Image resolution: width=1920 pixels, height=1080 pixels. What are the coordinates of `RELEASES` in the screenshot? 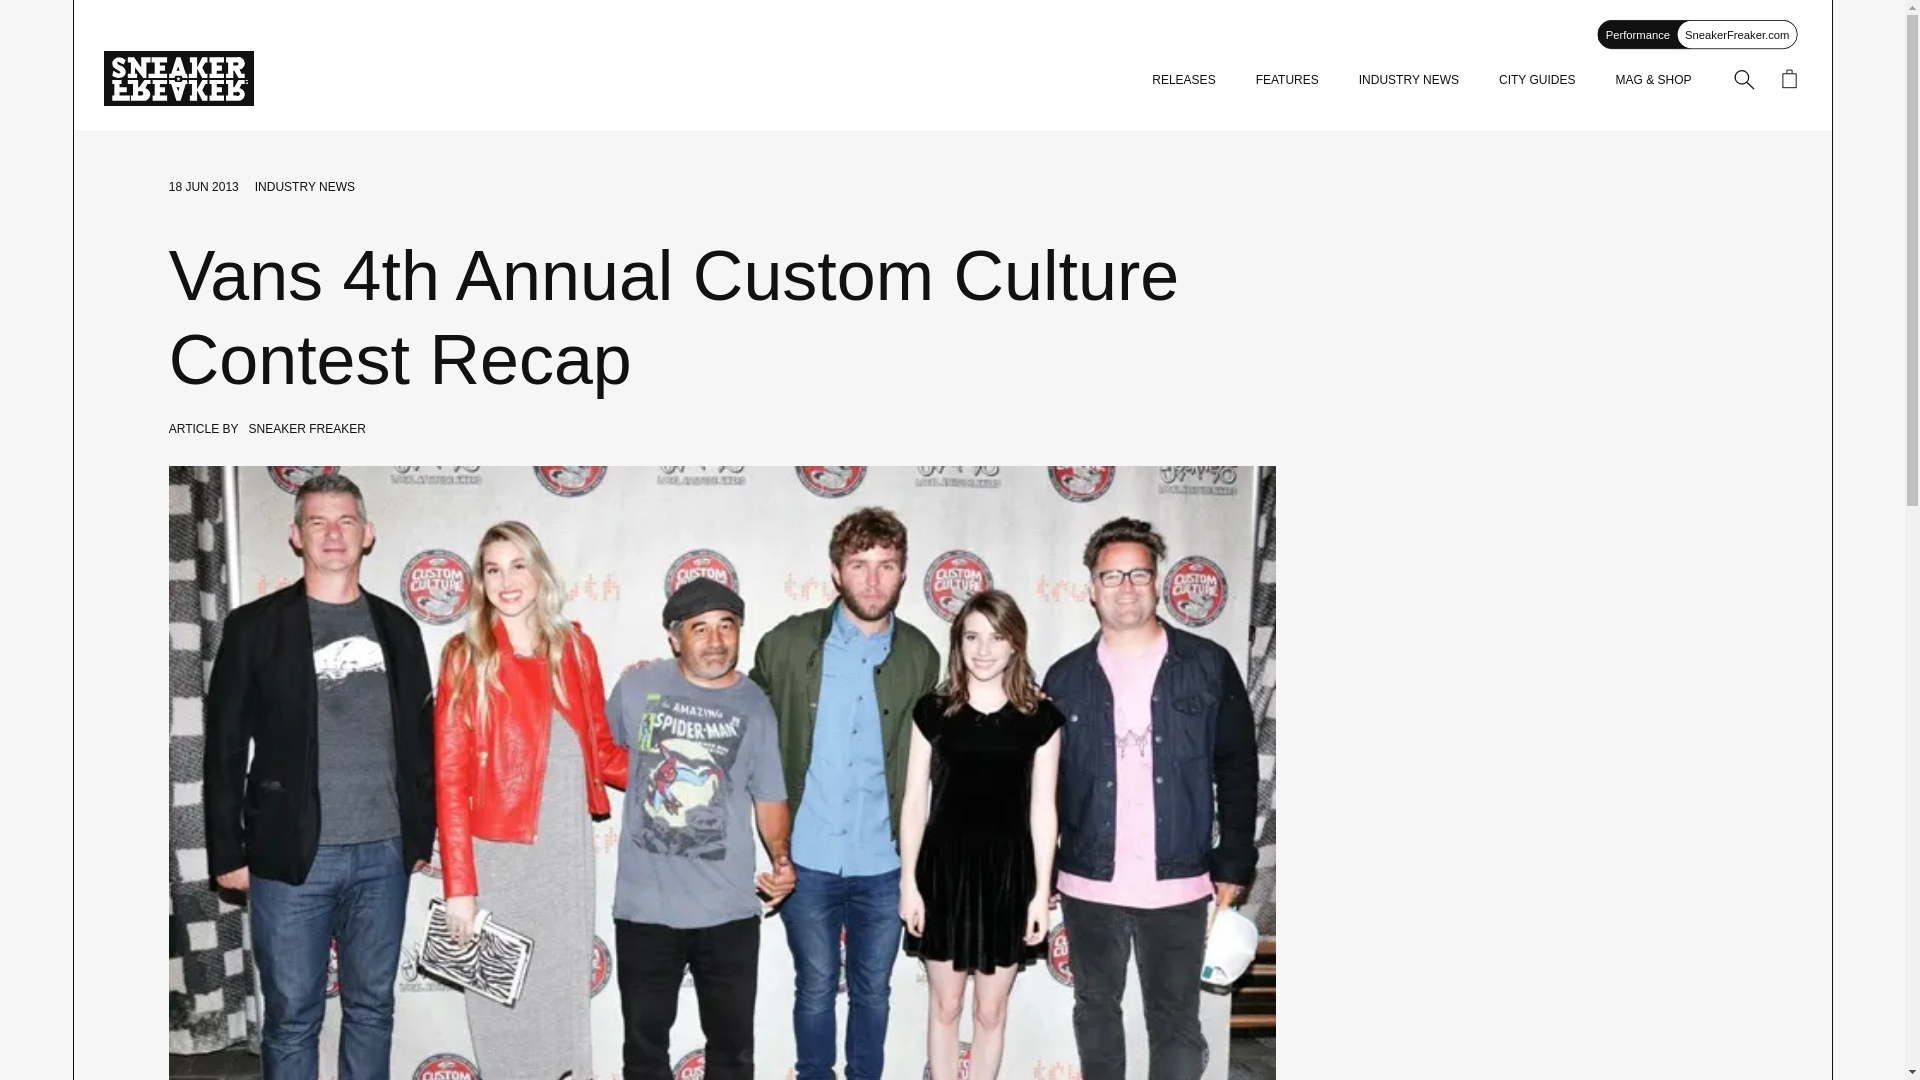 It's located at (1184, 80).